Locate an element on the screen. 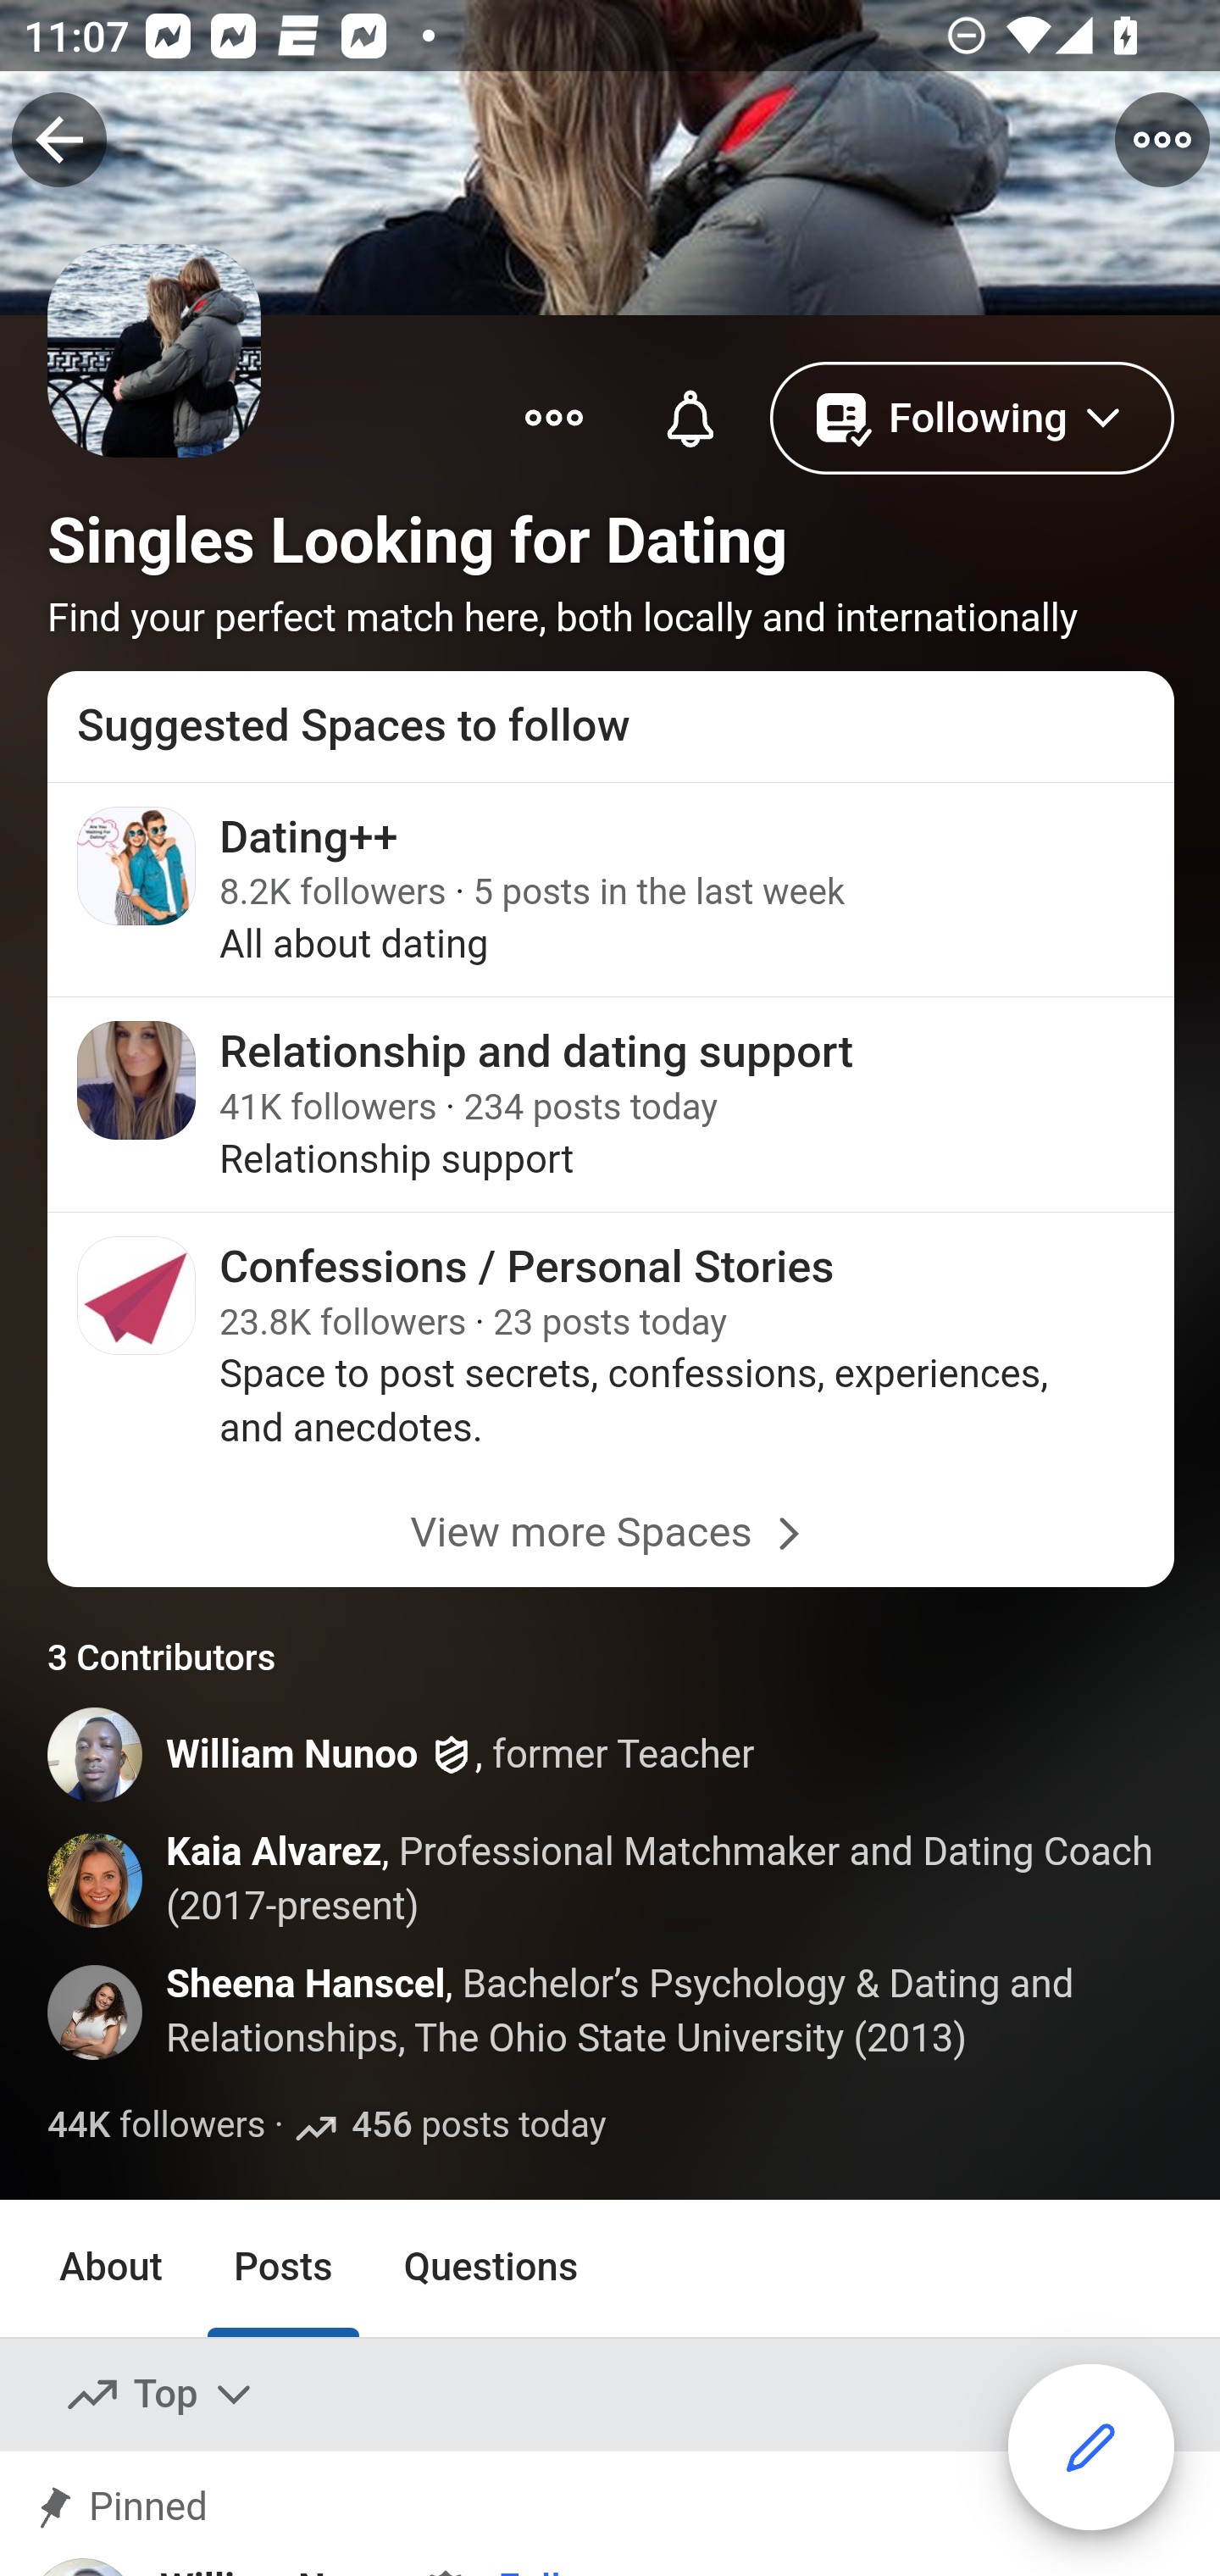 This screenshot has height=2576, width=1220. Profile photo for Sheena Hanscel is located at coordinates (97, 2012).